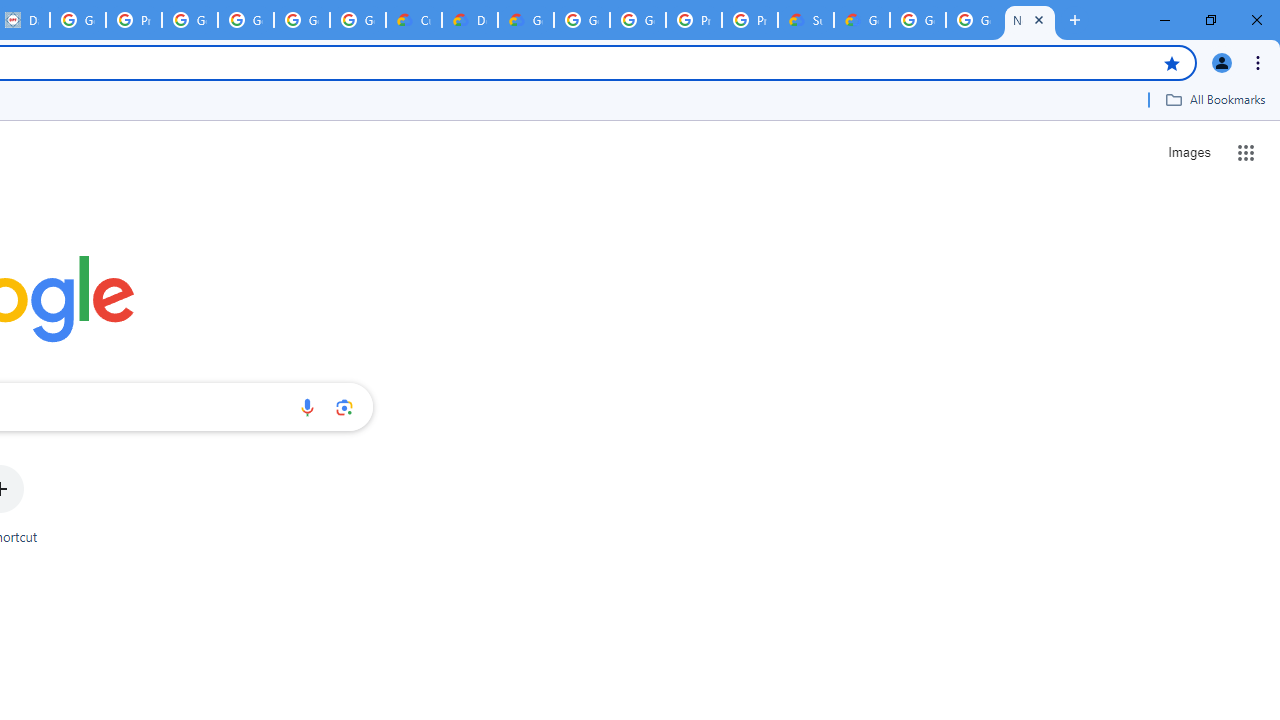 The image size is (1280, 720). What do you see at coordinates (862, 20) in the screenshot?
I see `Google Cloud Service Health` at bounding box center [862, 20].